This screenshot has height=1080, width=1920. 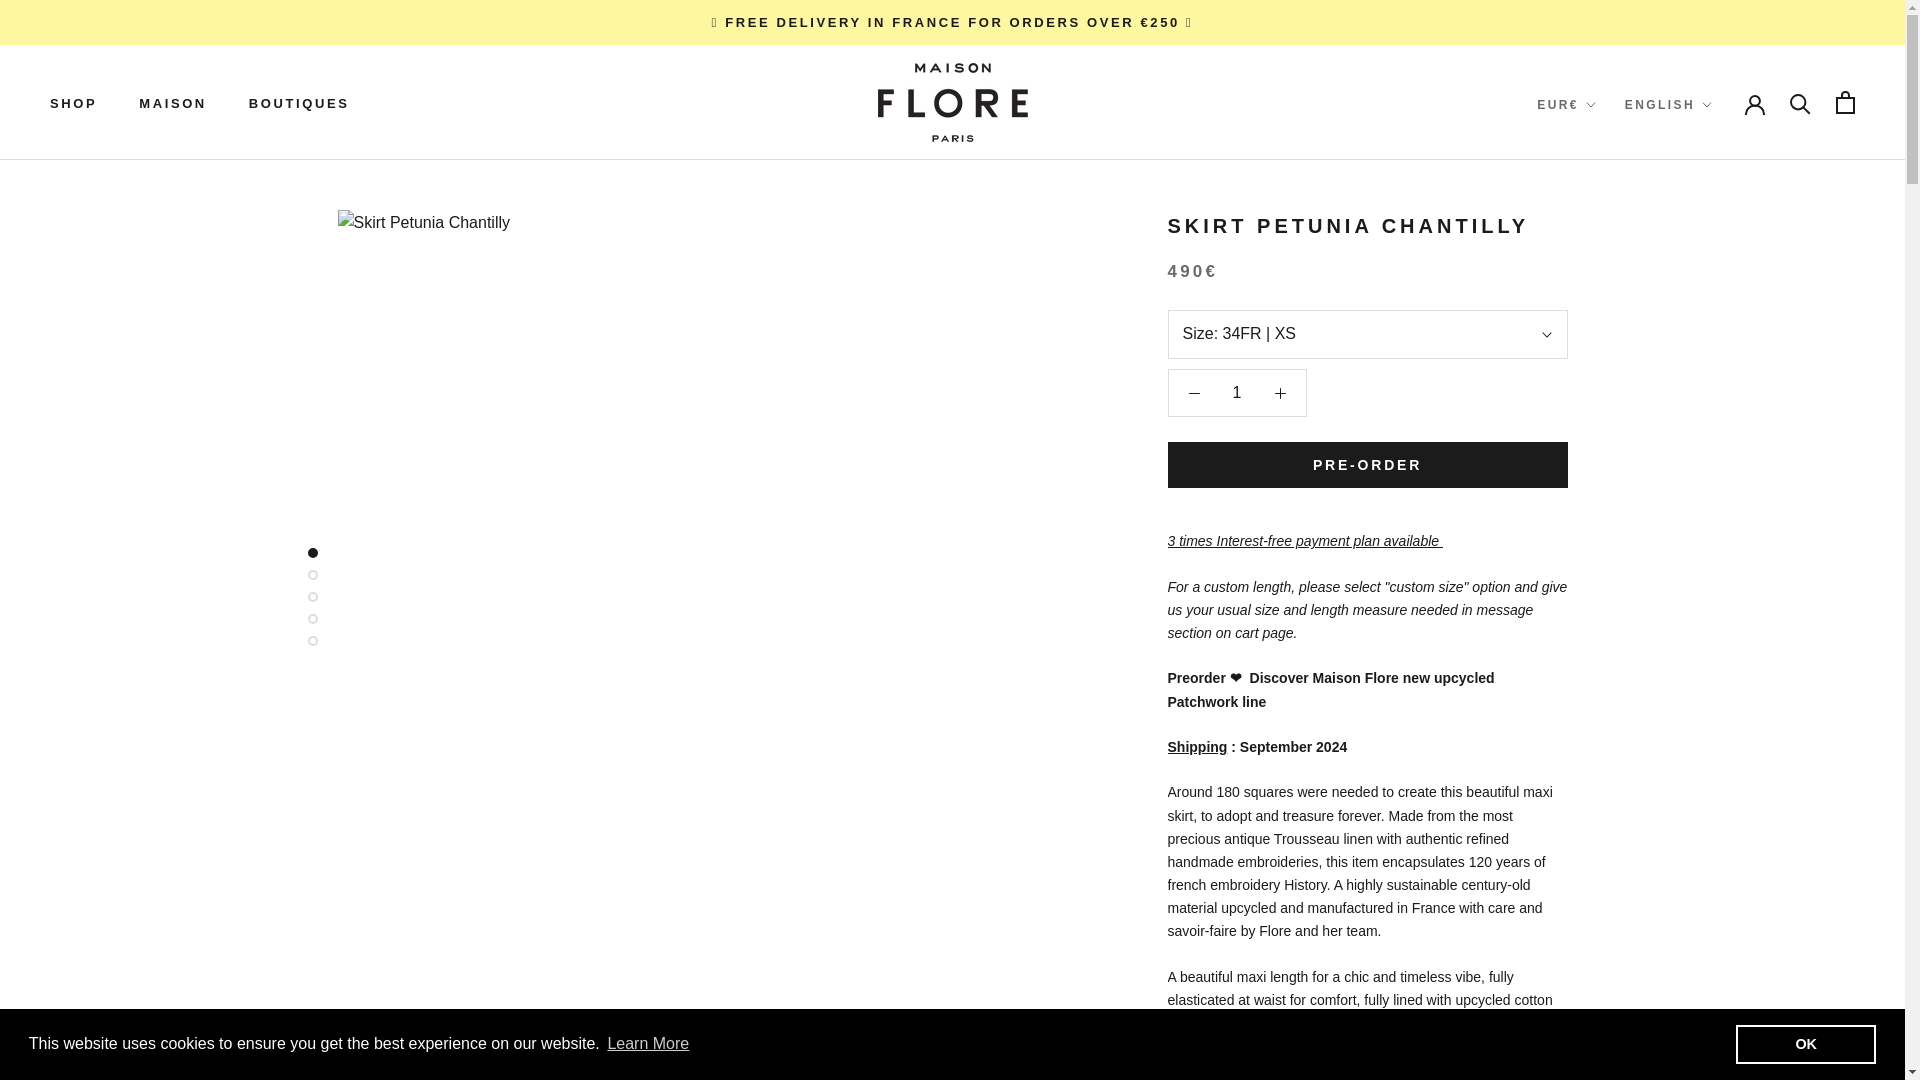 I want to click on Learn More, so click(x=648, y=1044).